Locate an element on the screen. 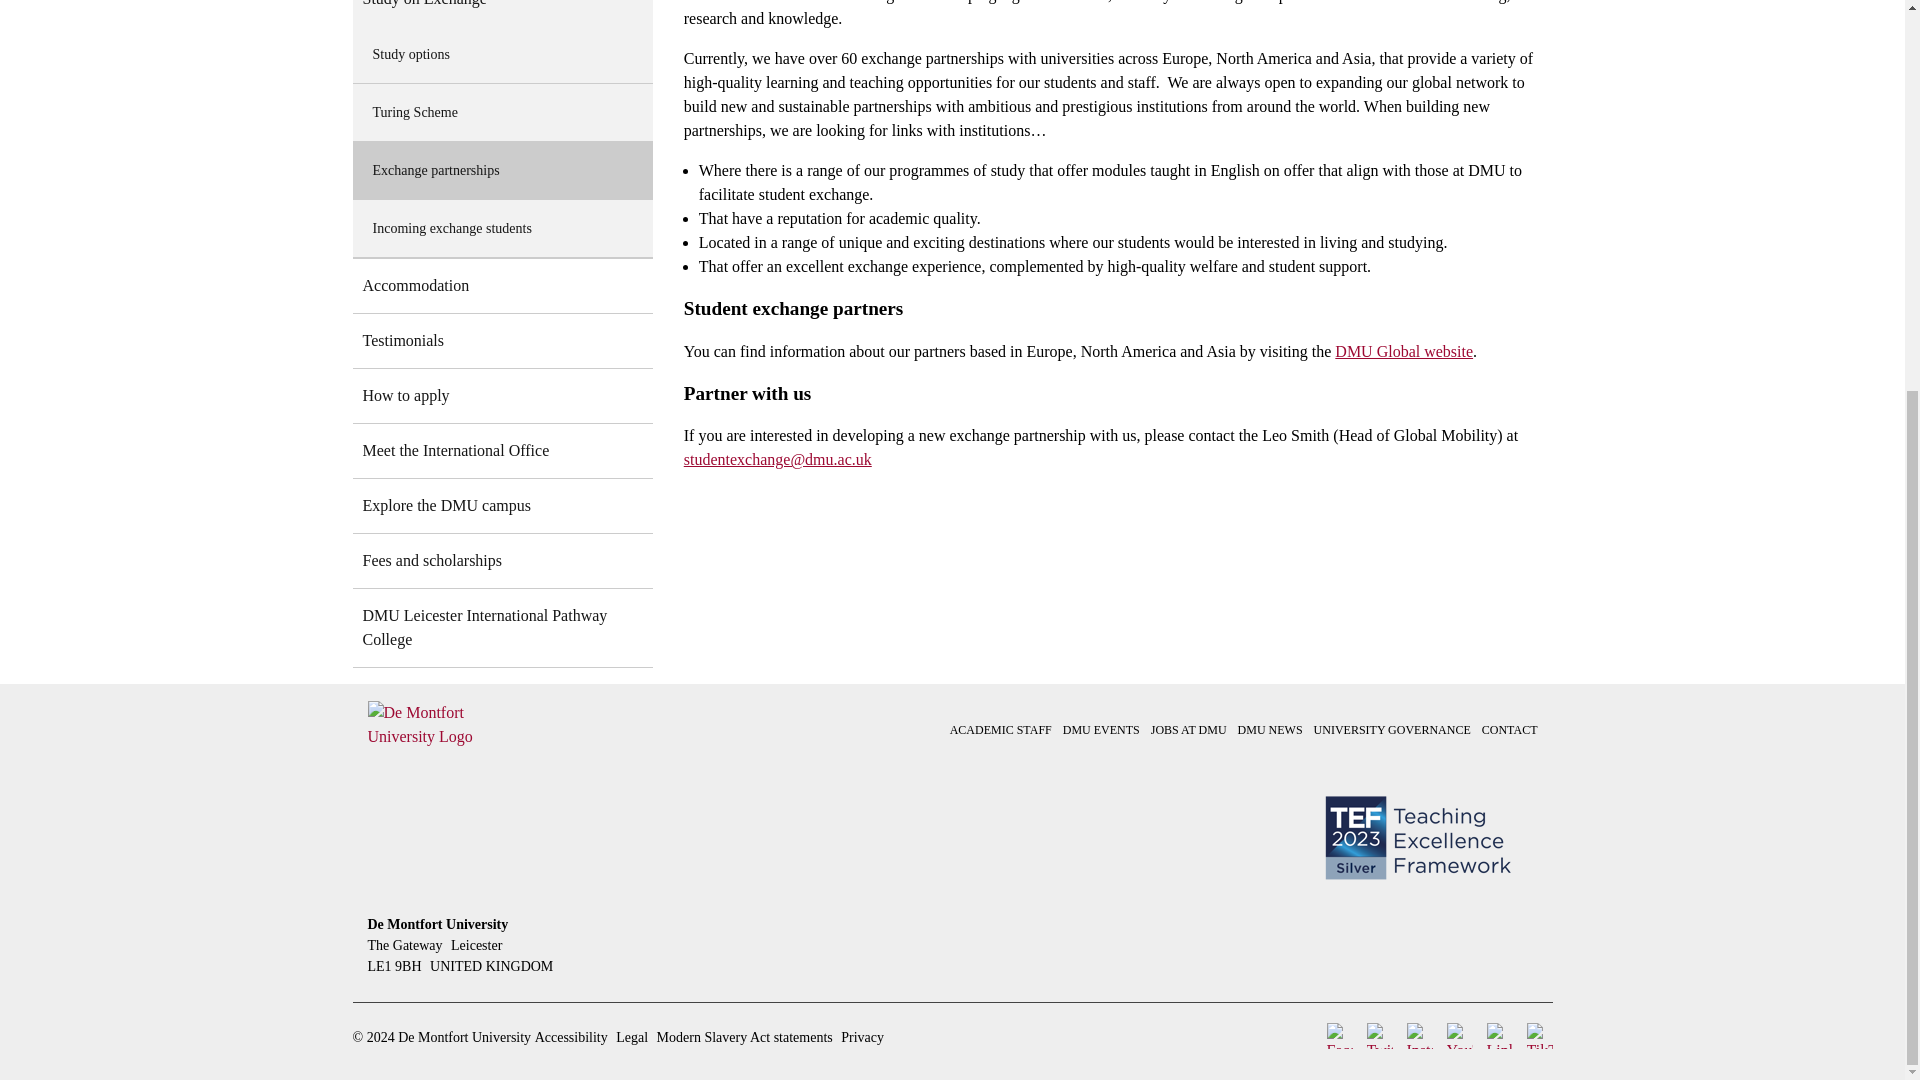 The image size is (1920, 1080). Navigate to Incoming exchange students from here is located at coordinates (502, 228).